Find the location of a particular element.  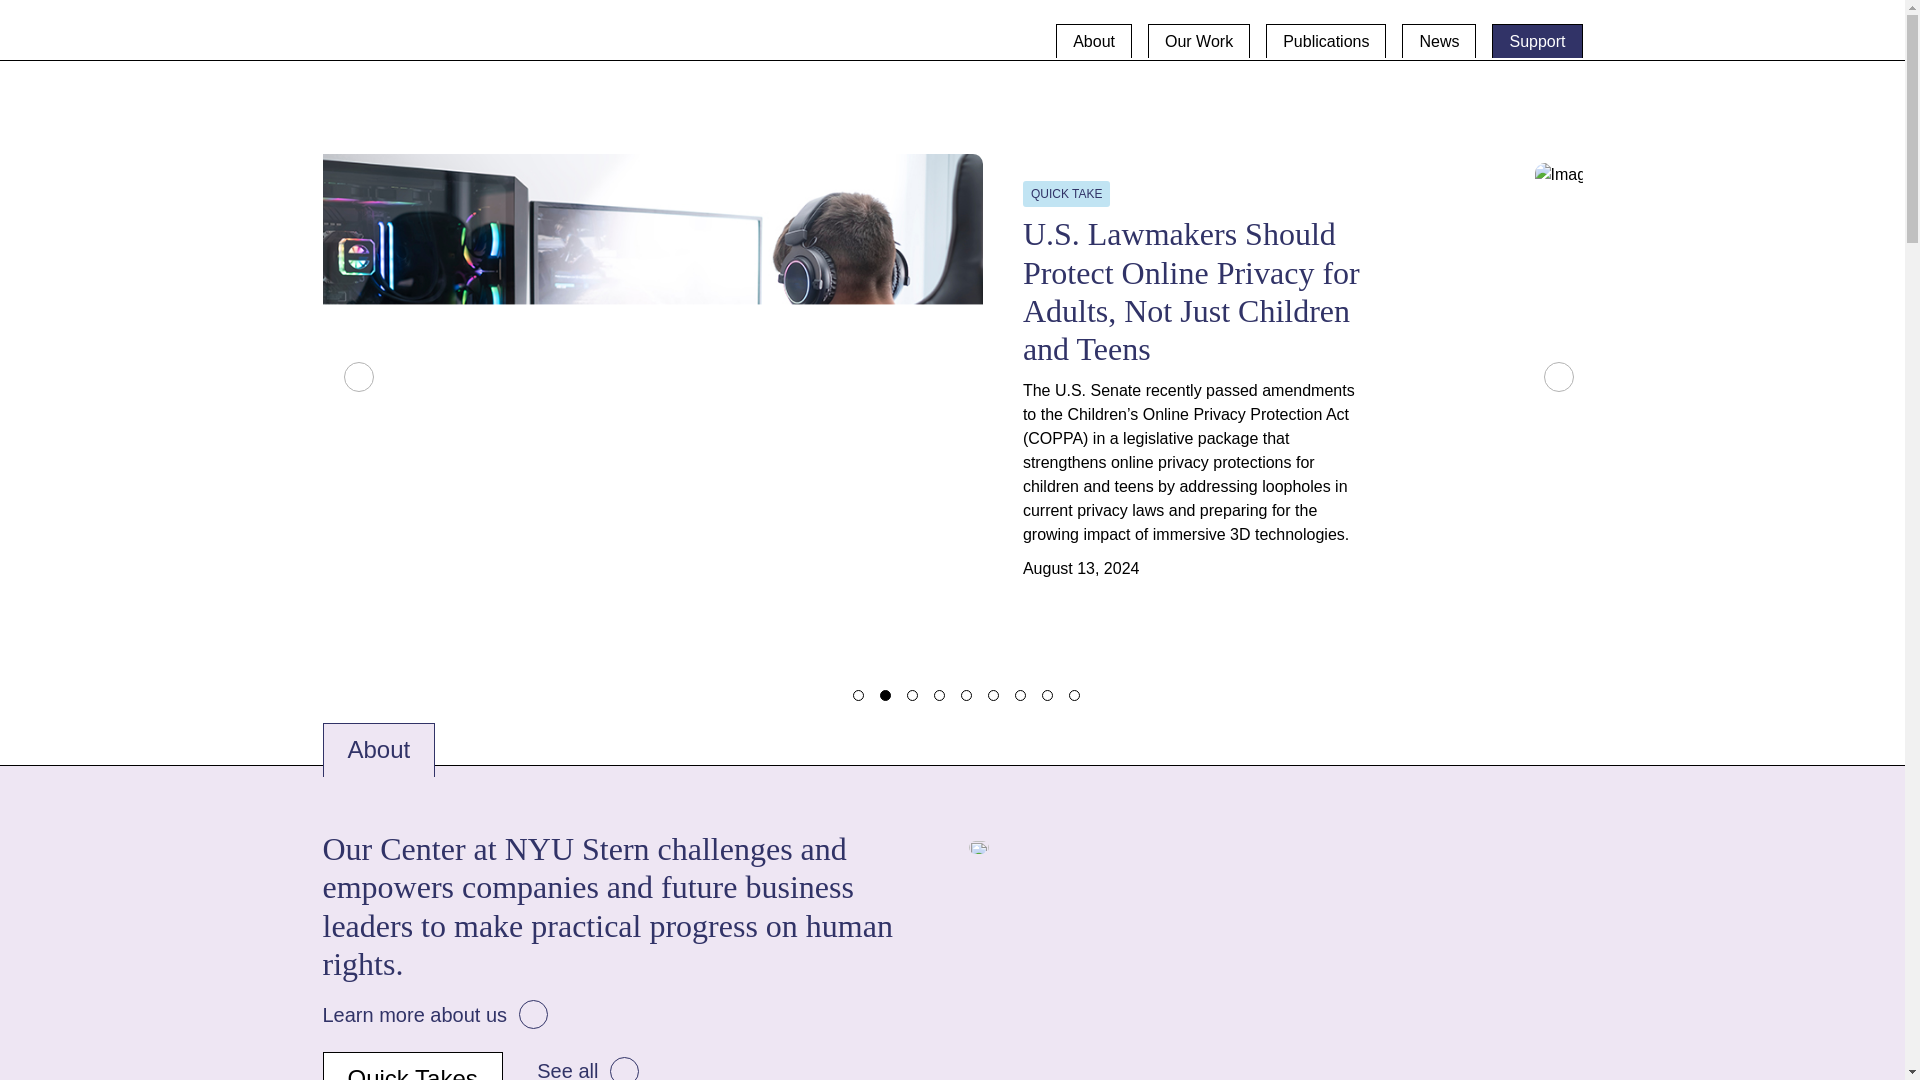

Publications is located at coordinates (1326, 40).